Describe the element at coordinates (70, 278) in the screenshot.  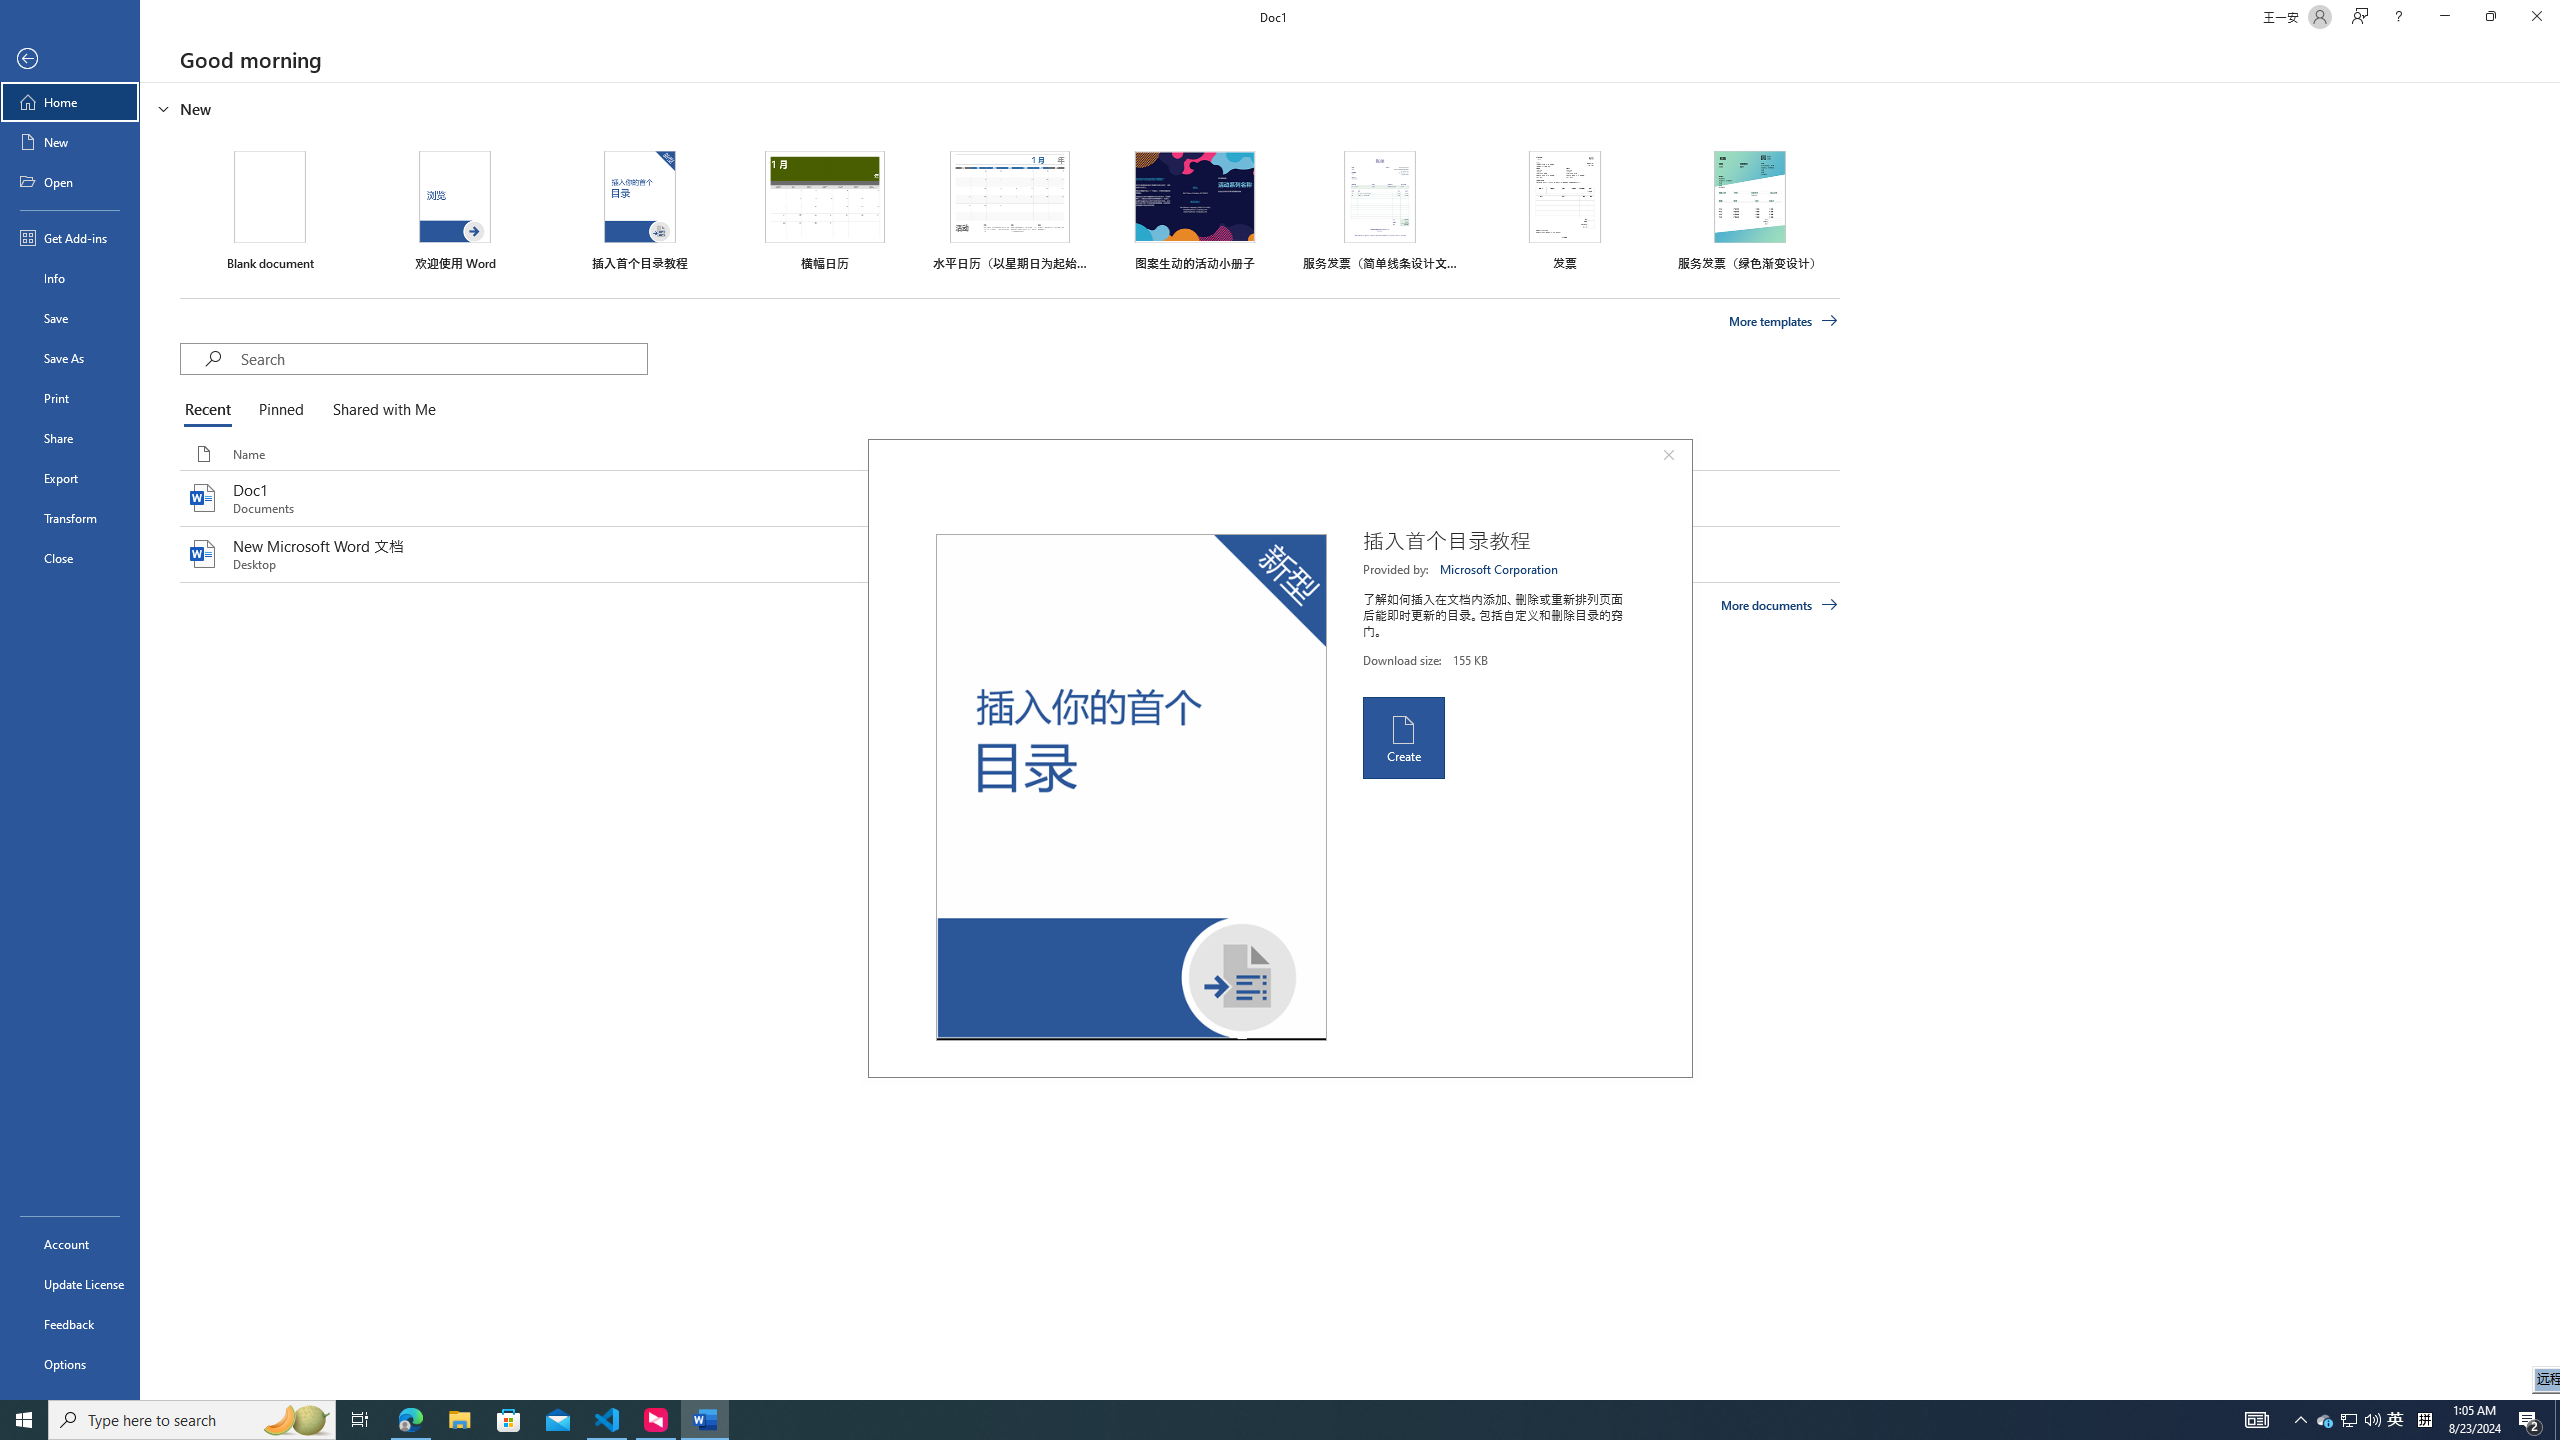
I see `Info` at that location.